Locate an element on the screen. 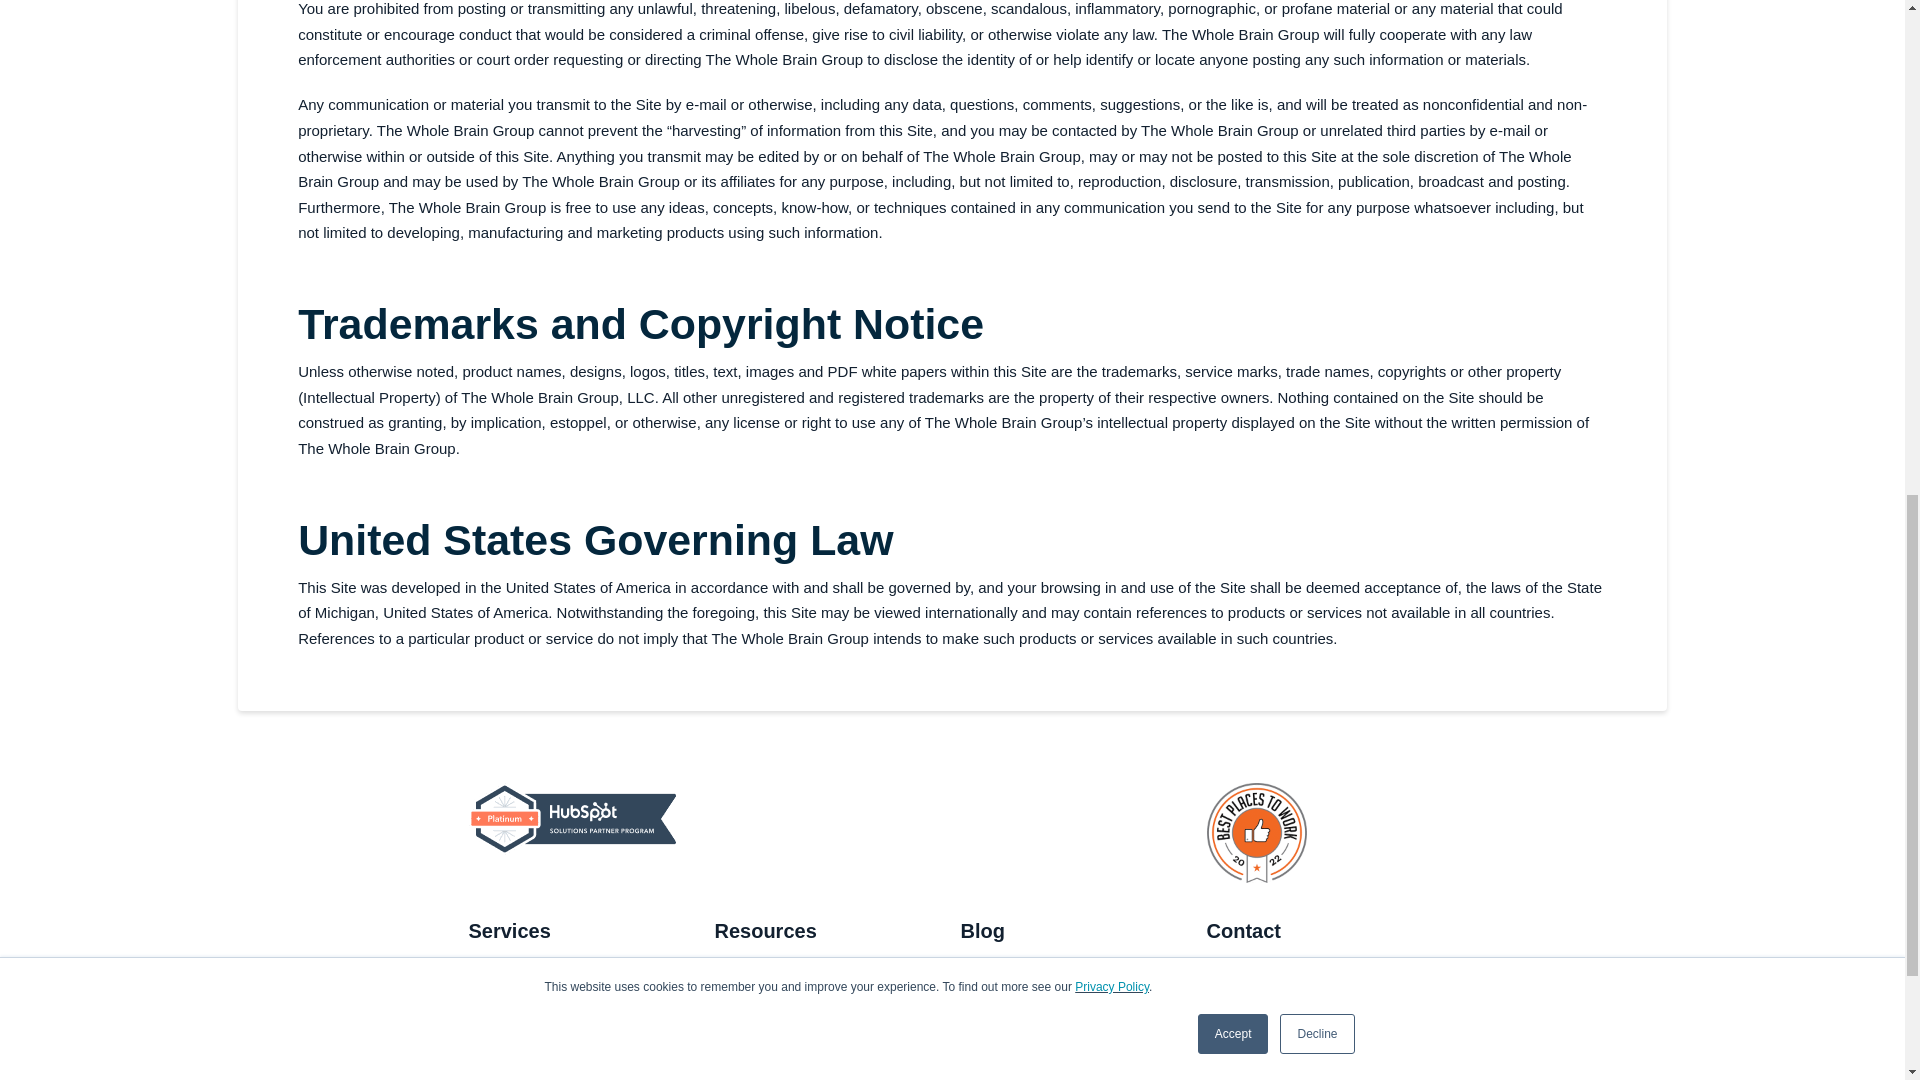 The width and height of the screenshot is (1920, 1080). Our Process is located at coordinates (764, 1063).